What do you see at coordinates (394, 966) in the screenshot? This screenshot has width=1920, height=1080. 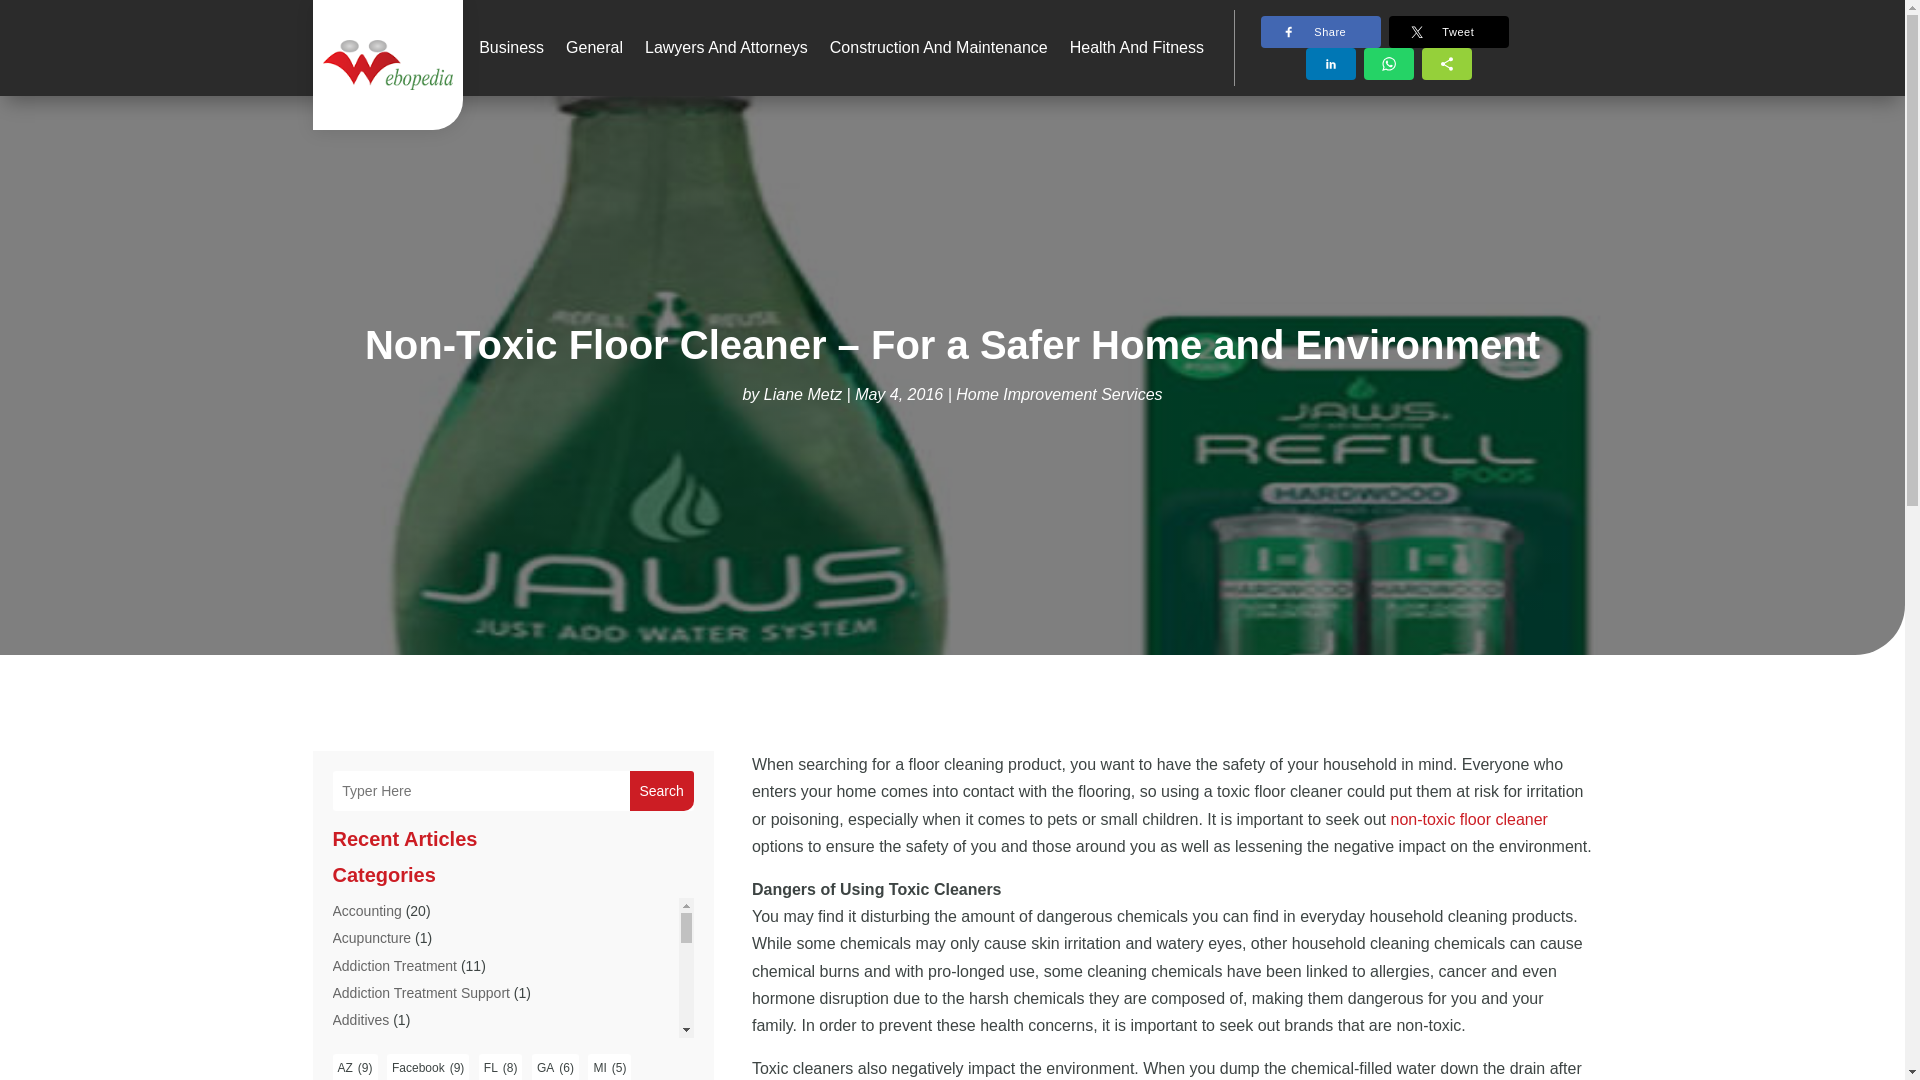 I see `Addiction Treatment` at bounding box center [394, 966].